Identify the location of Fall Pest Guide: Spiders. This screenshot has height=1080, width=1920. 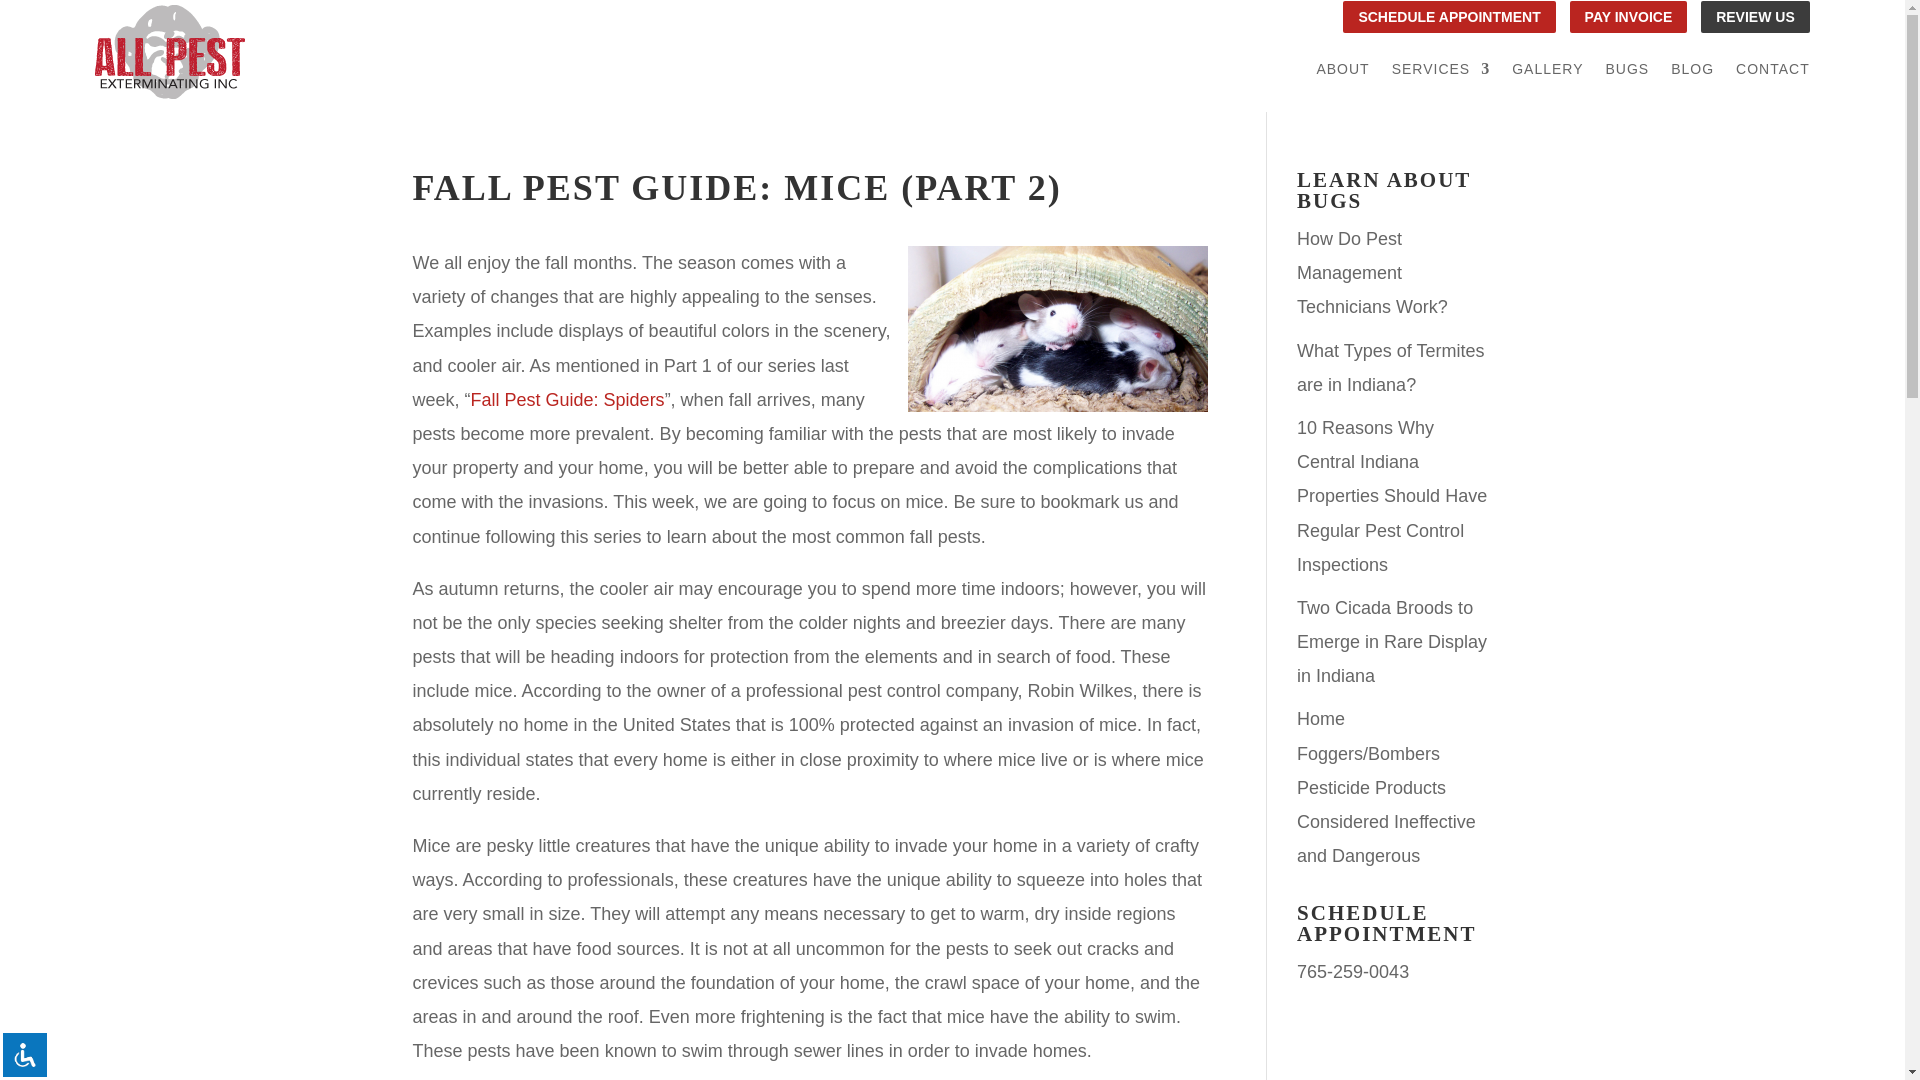
(567, 400).